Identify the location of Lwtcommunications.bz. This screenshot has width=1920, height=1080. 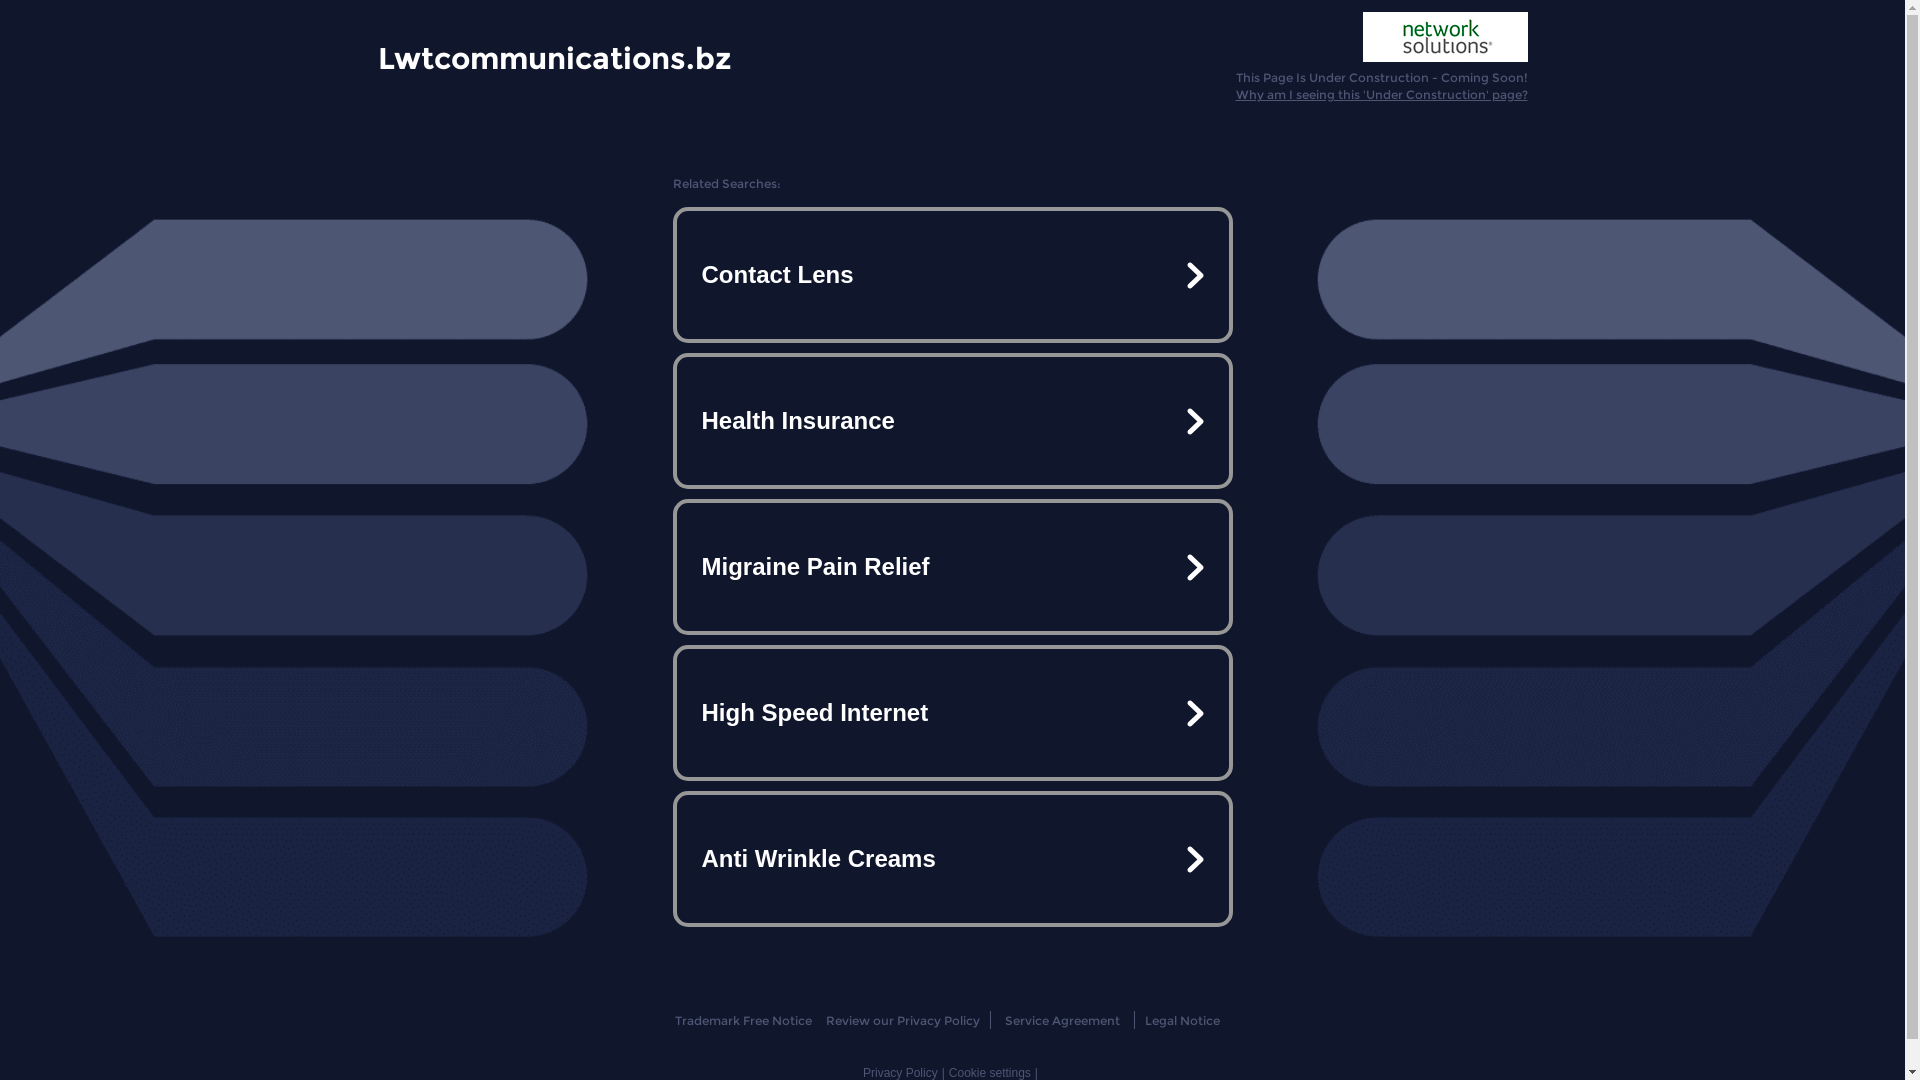
(555, 57).